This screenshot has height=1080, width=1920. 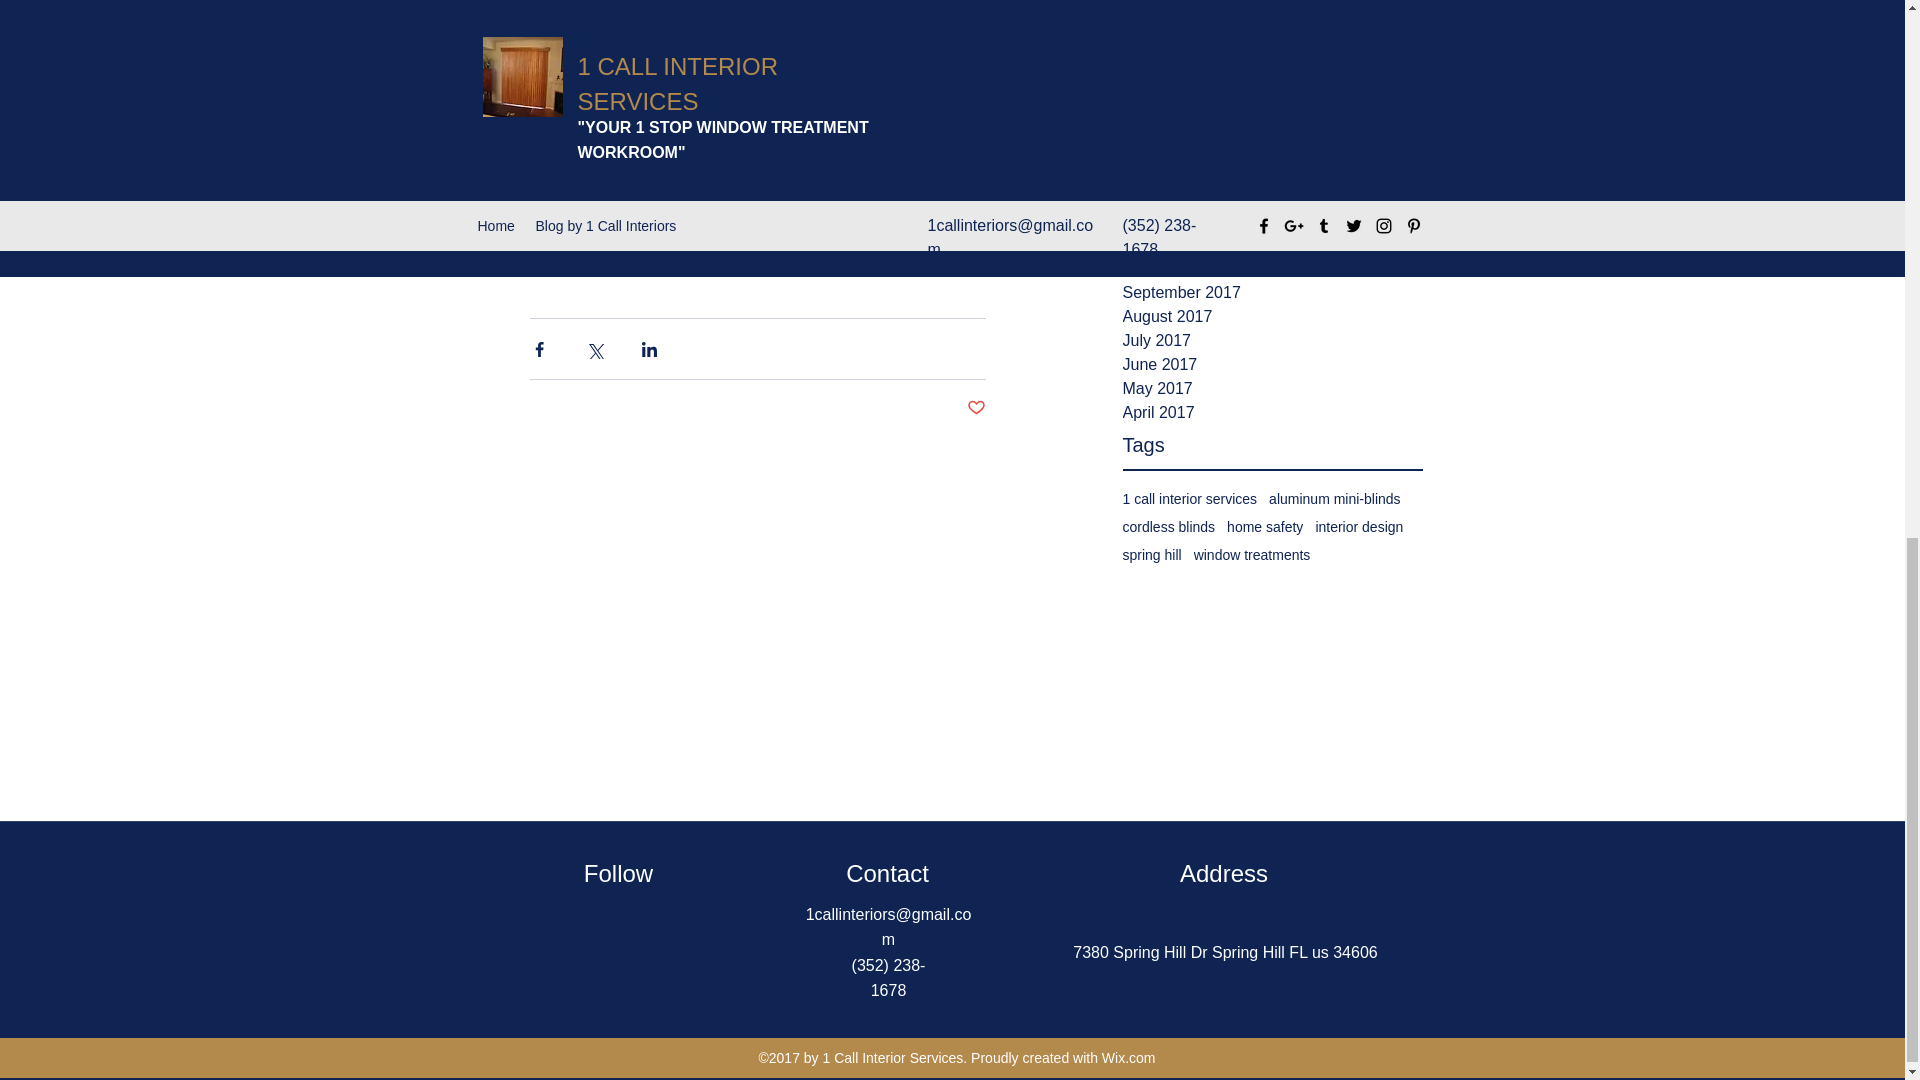 I want to click on October 2019, so click(x=1272, y=100).